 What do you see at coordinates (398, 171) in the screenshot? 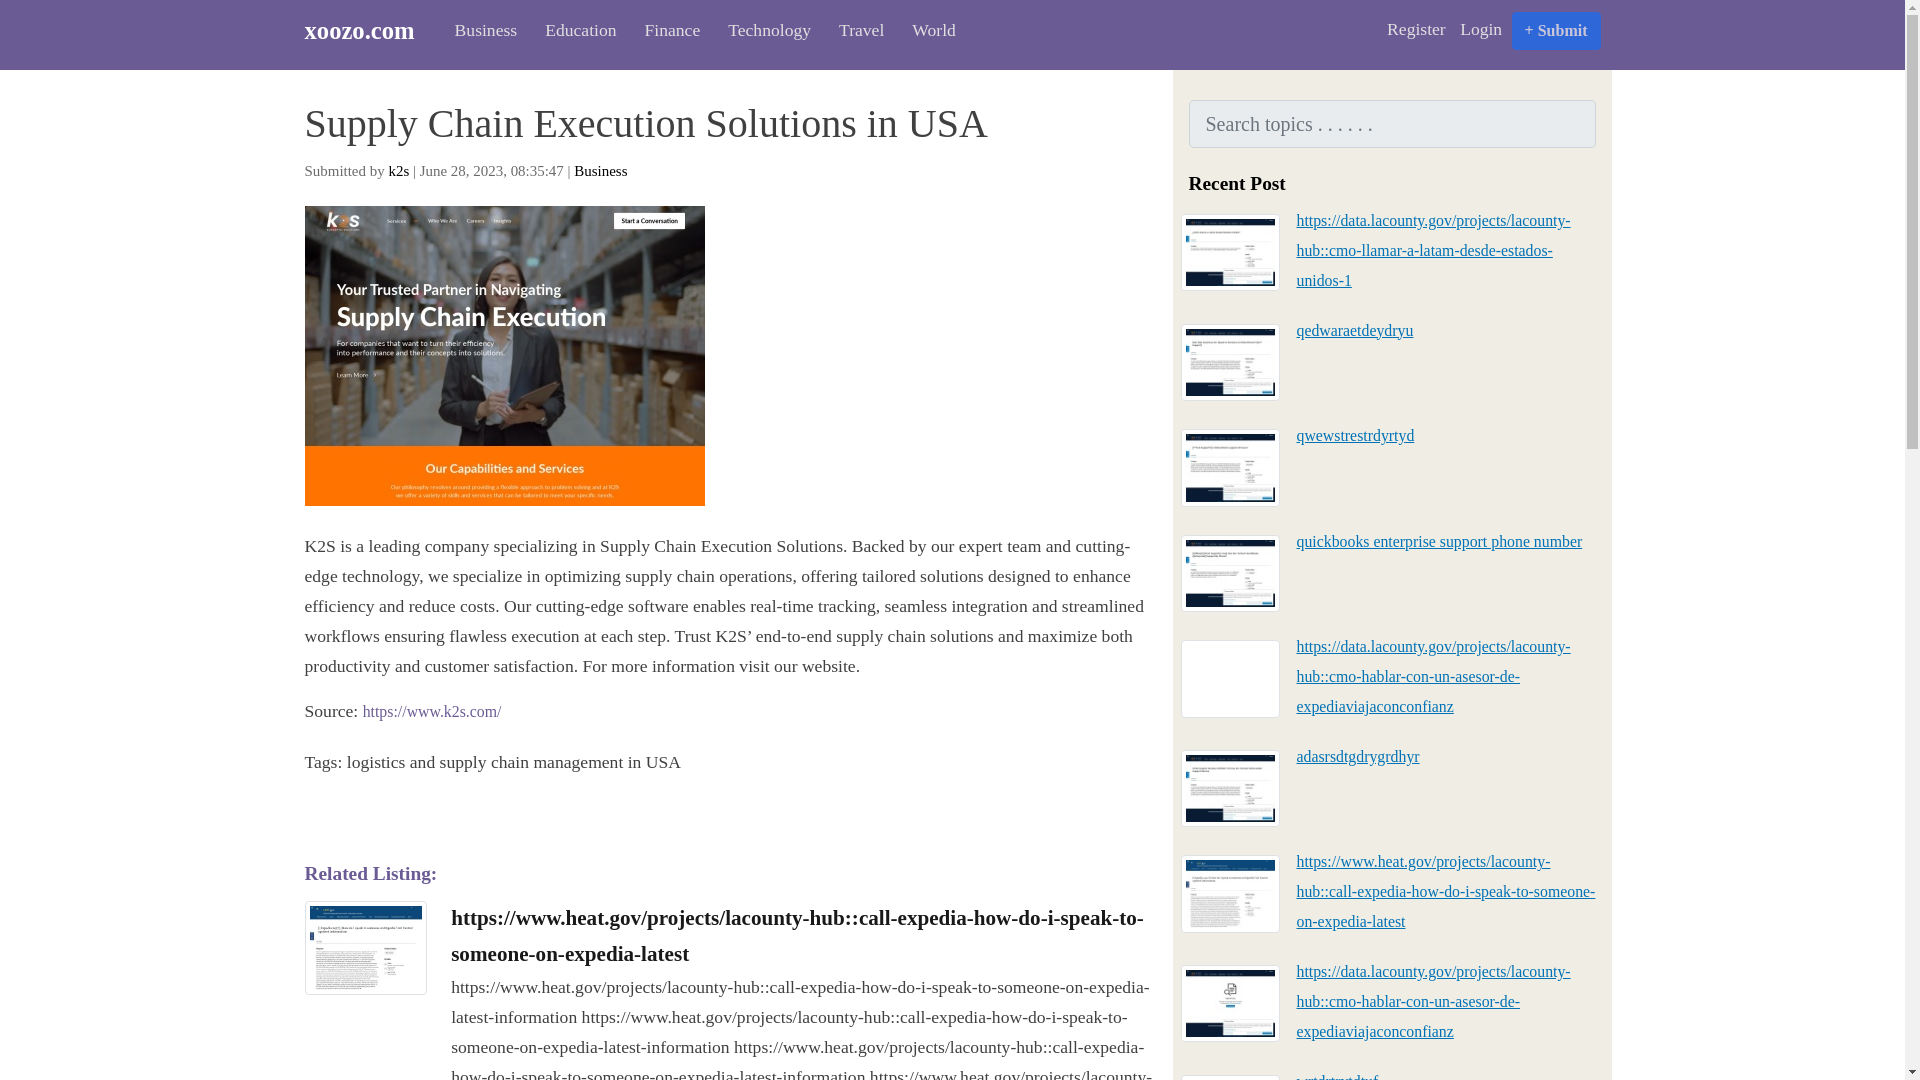
I see `k2s` at bounding box center [398, 171].